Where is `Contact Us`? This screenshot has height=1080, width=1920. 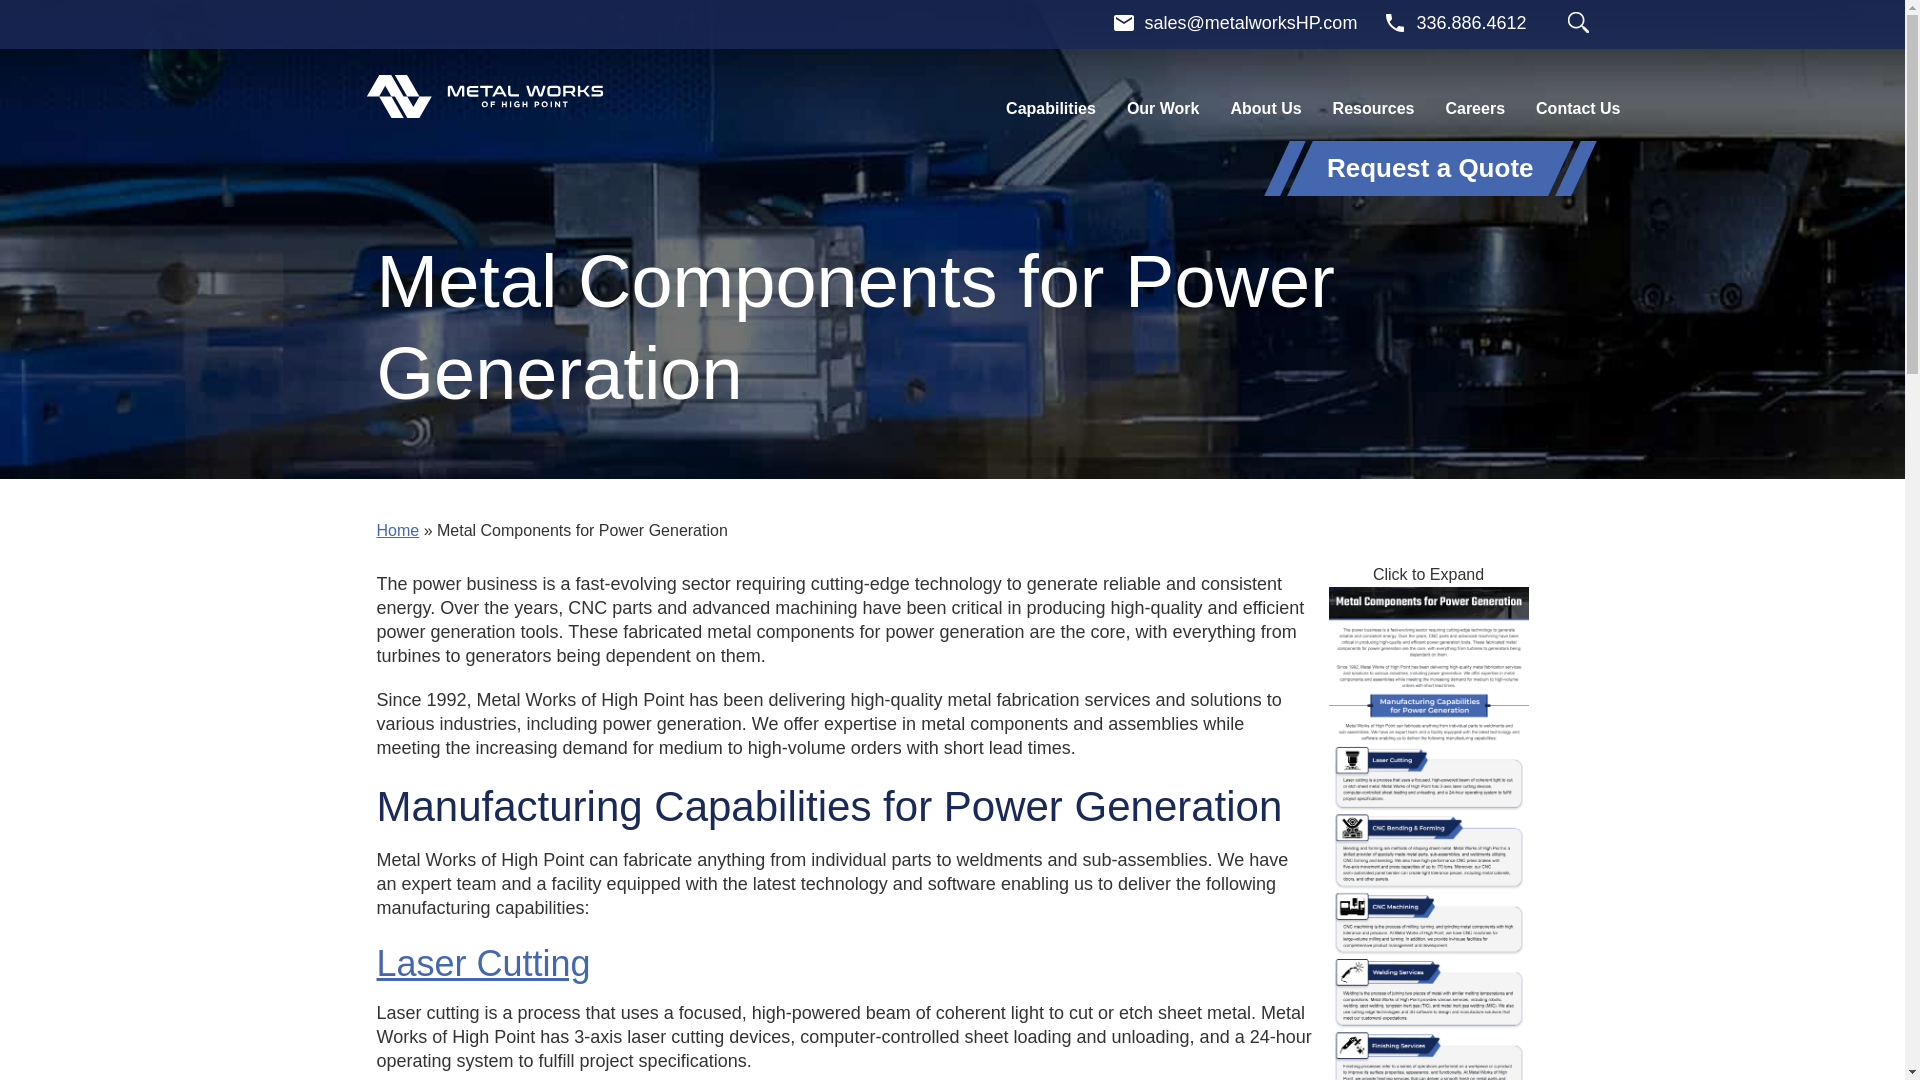
Contact Us is located at coordinates (1578, 108).